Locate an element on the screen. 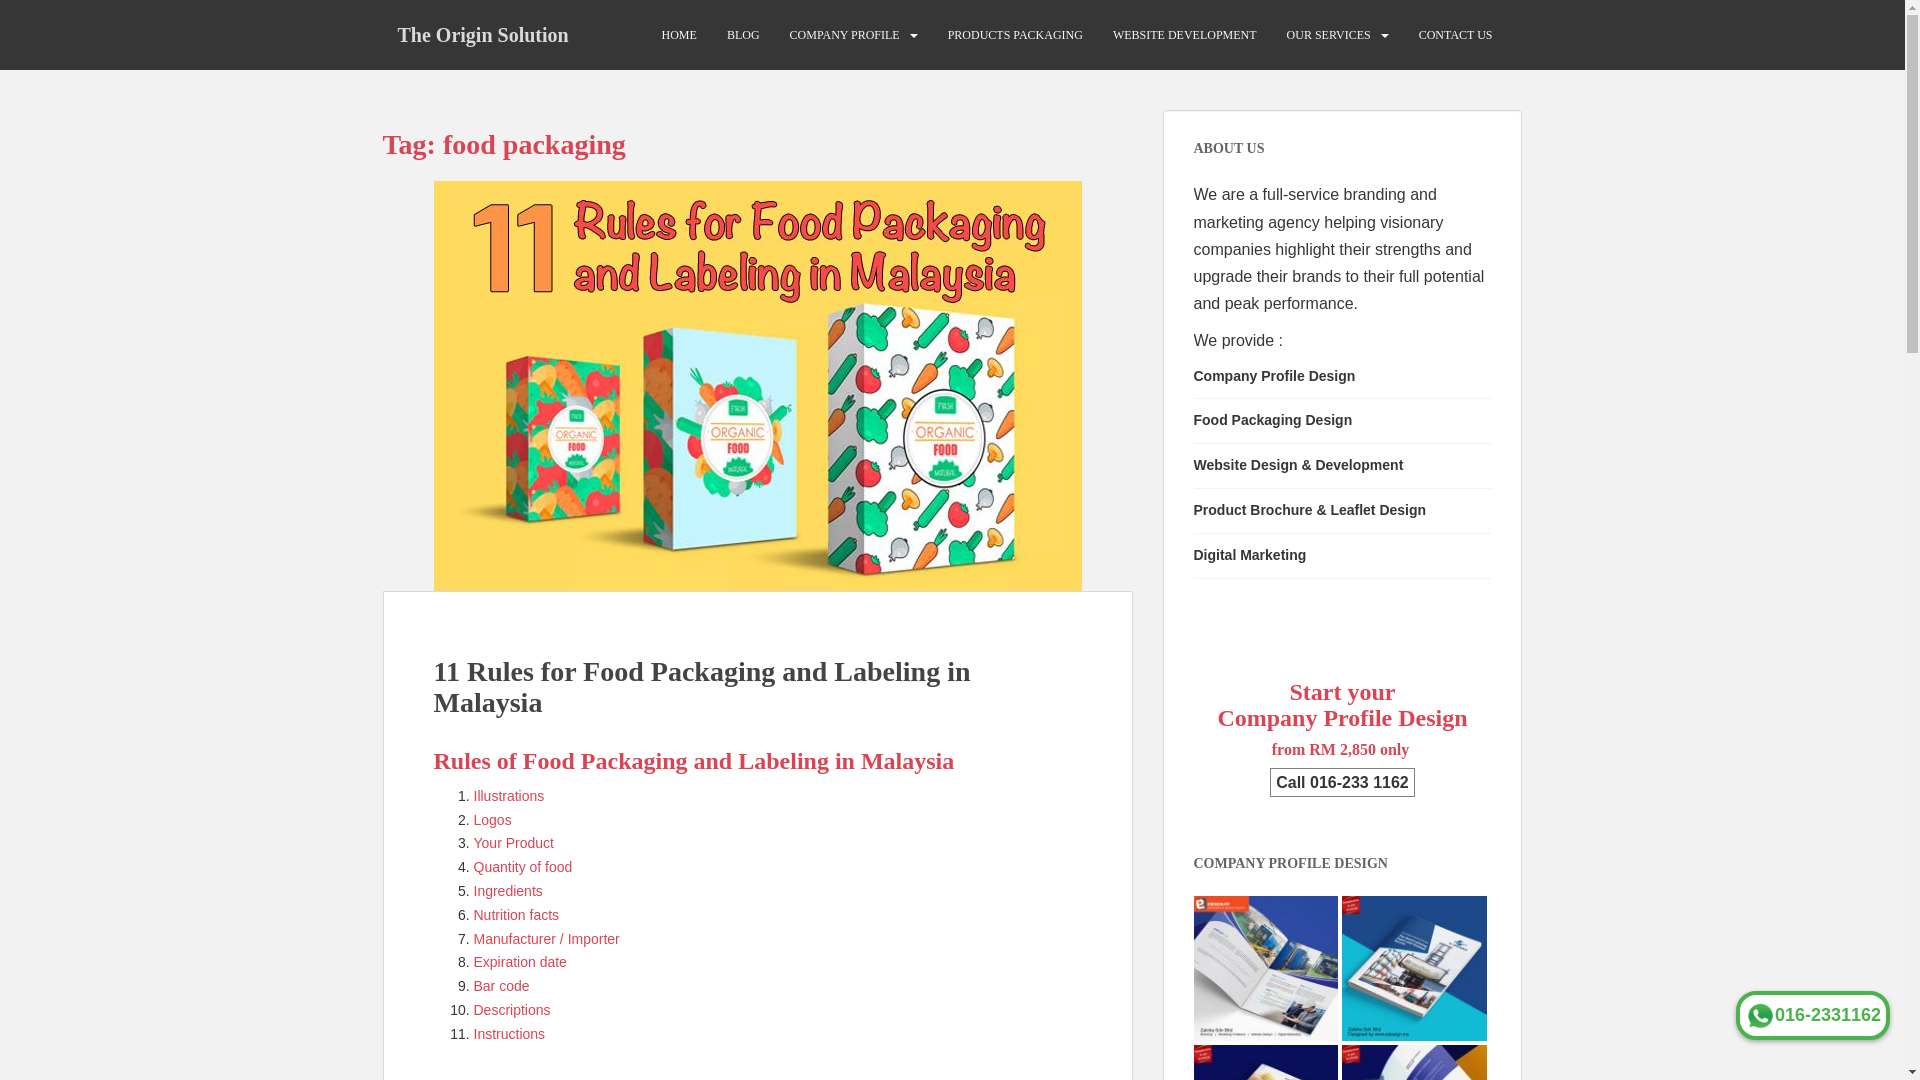 This screenshot has width=1920, height=1080. Ingredients is located at coordinates (508, 890).